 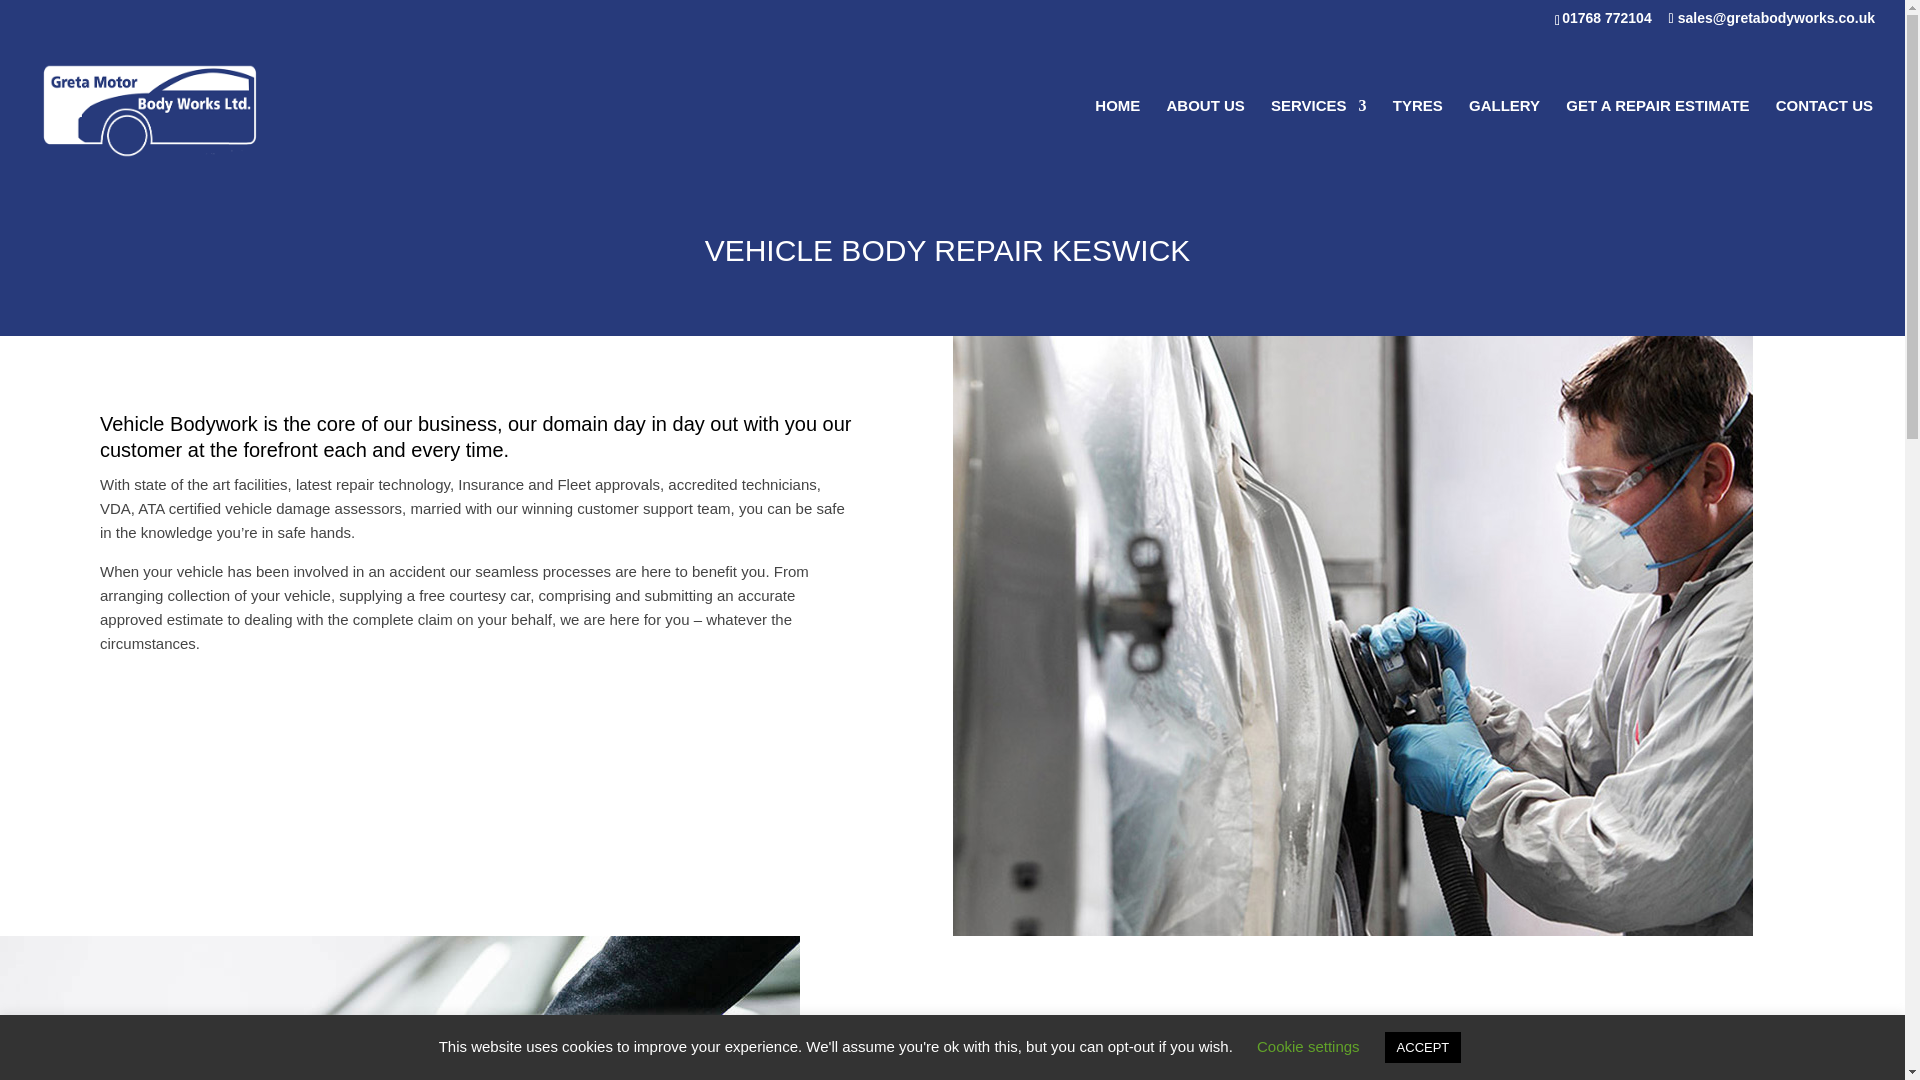 What do you see at coordinates (1422, 1047) in the screenshot?
I see `ACCEPT` at bounding box center [1422, 1047].